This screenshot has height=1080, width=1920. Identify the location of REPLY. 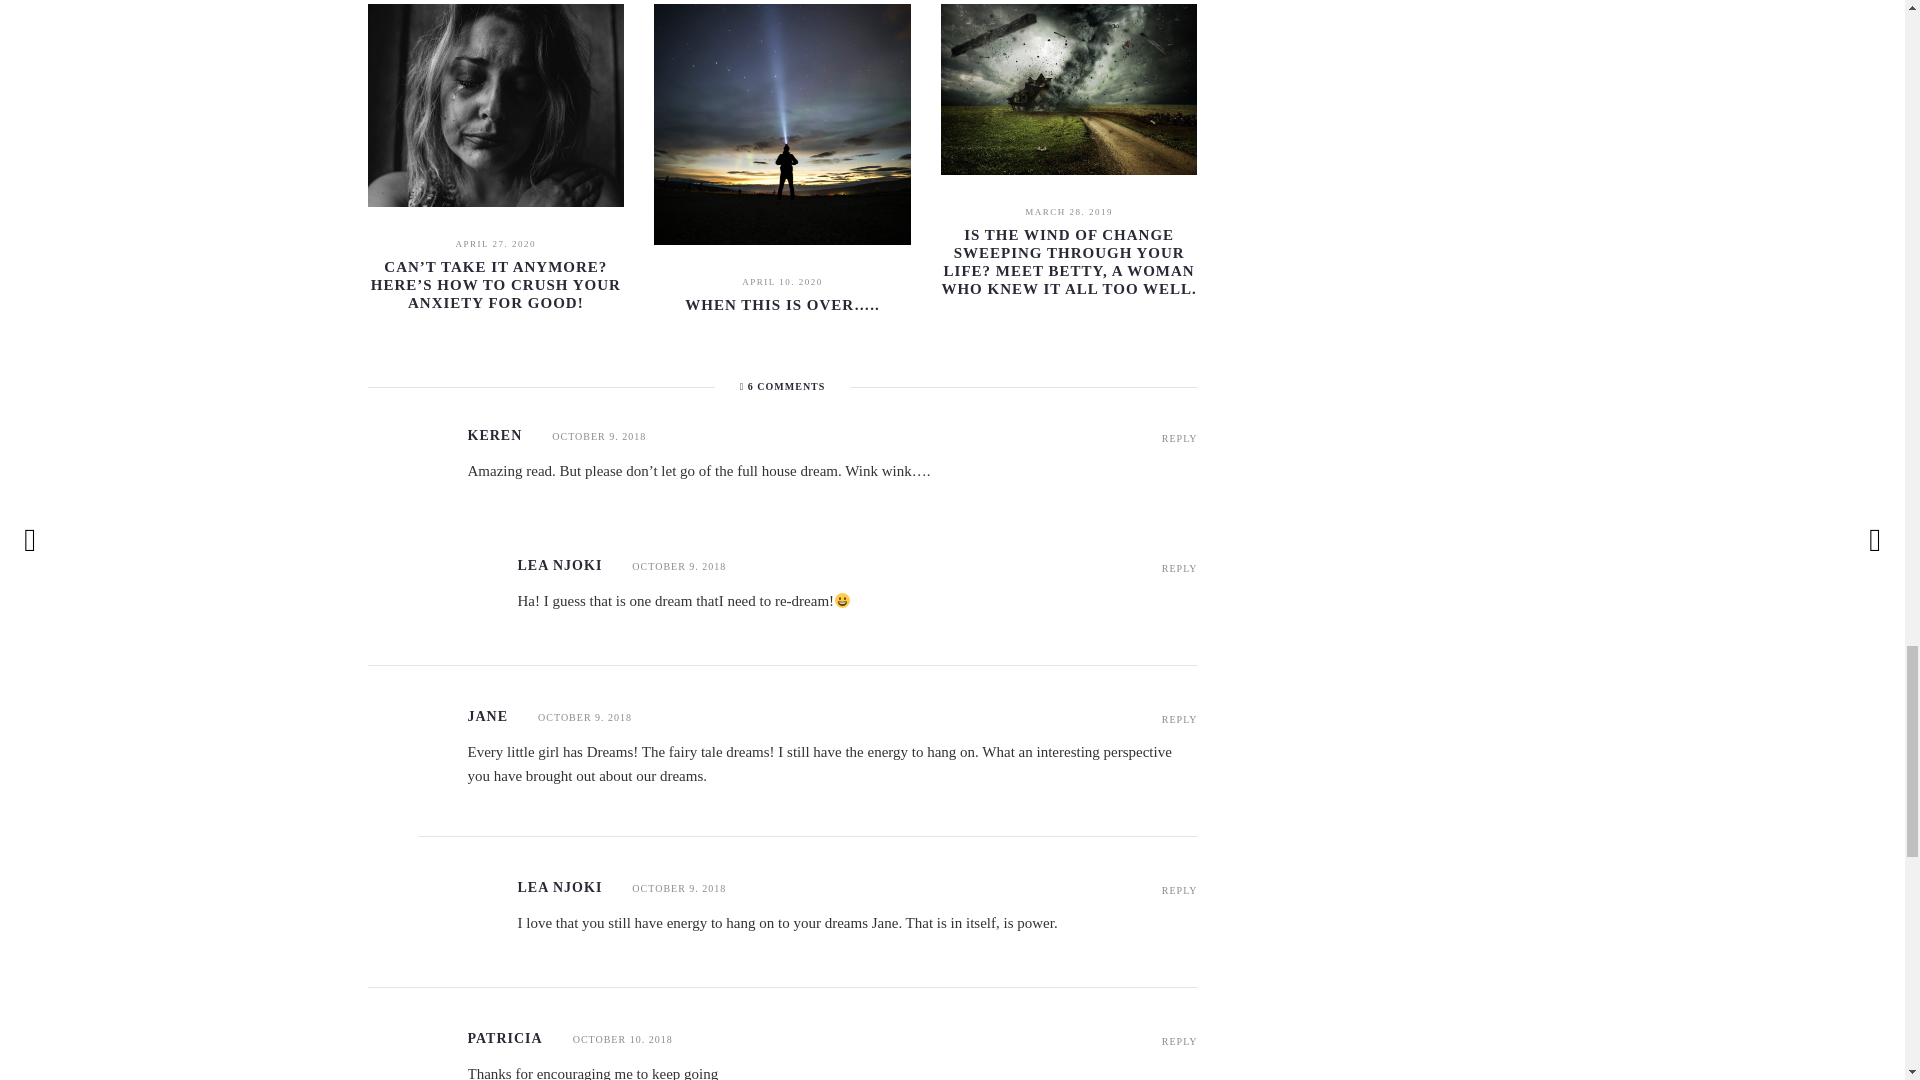
(1180, 1040).